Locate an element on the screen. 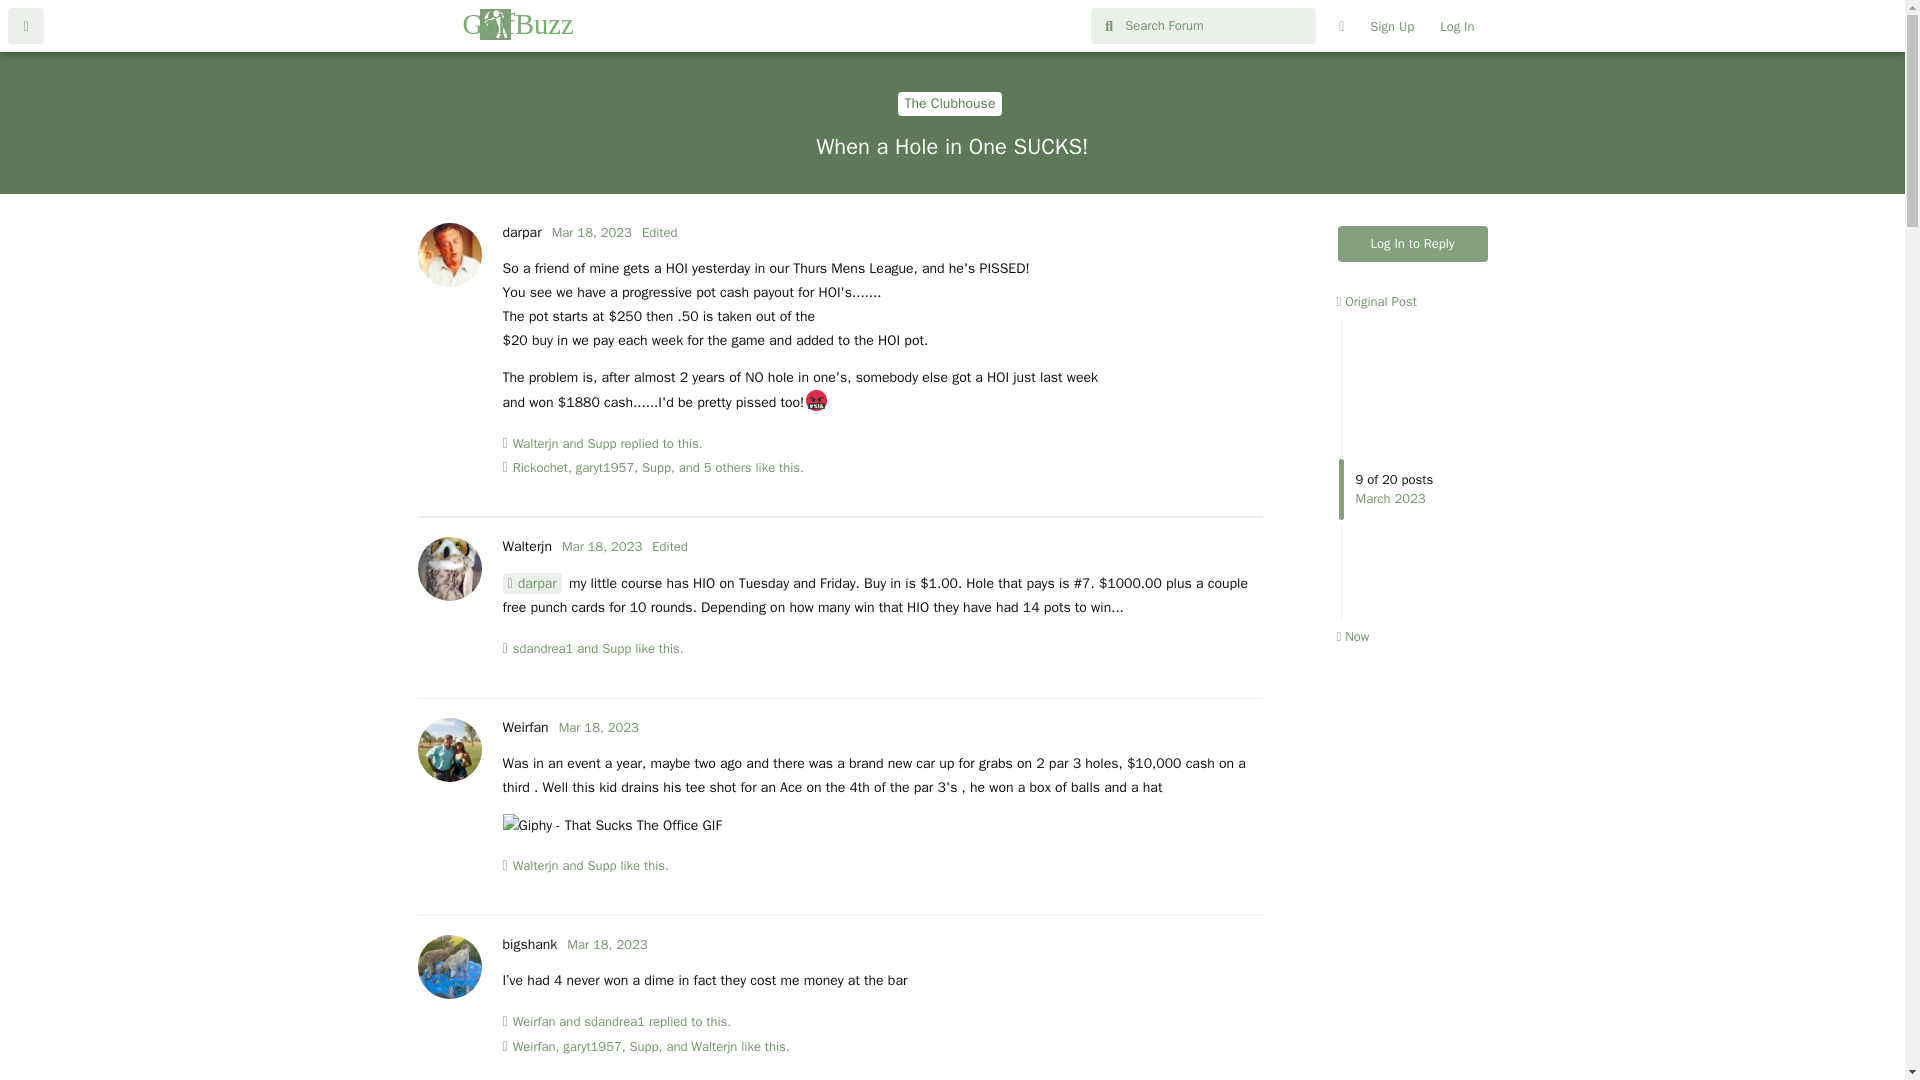  Log In to Reply is located at coordinates (1413, 244).